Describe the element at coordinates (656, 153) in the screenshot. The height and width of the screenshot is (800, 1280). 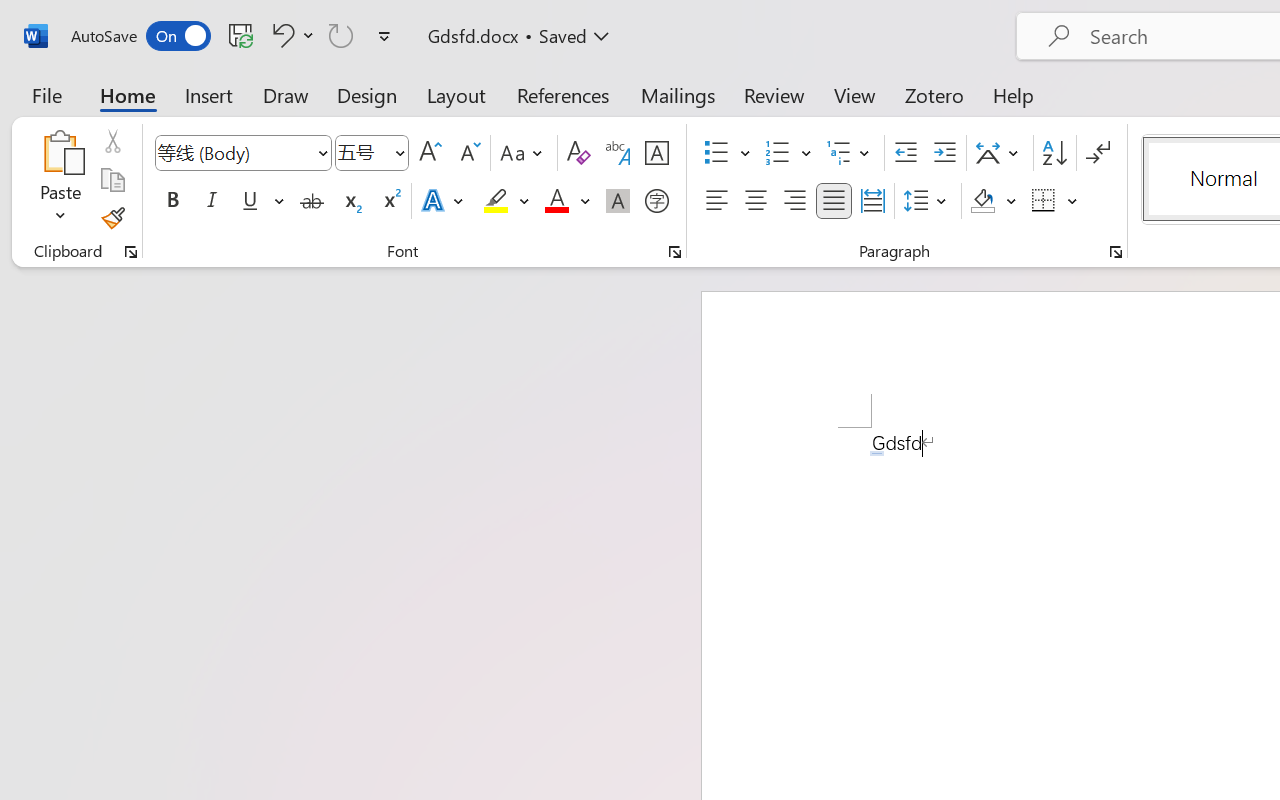
I see `Character Border` at that location.